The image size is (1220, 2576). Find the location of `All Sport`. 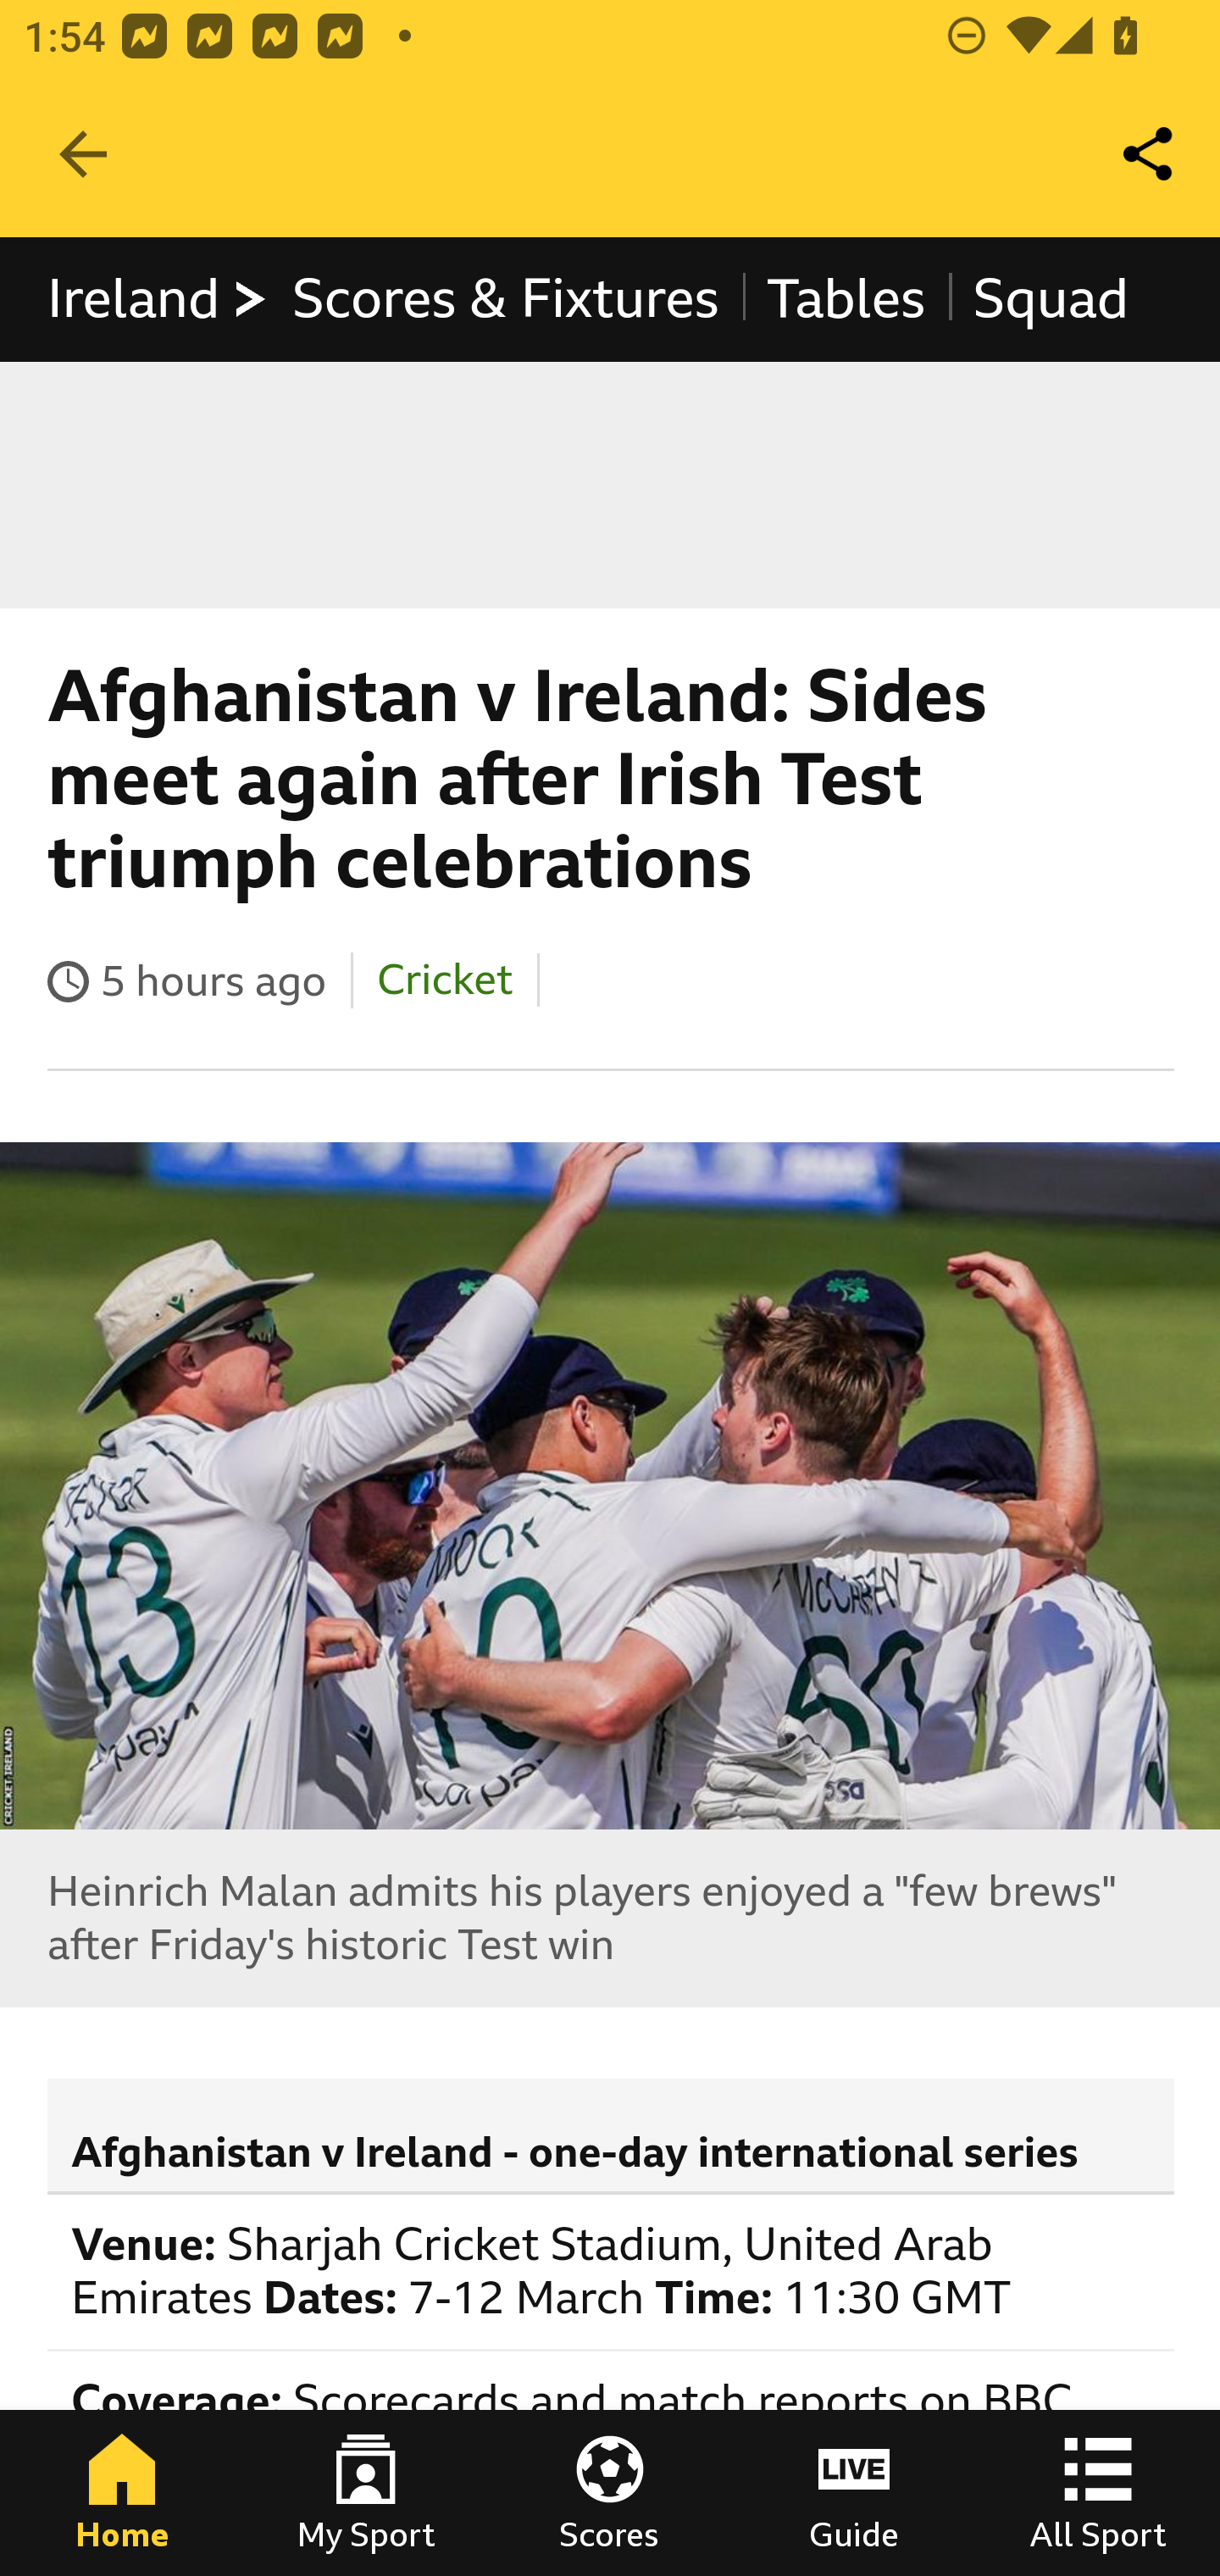

All Sport is located at coordinates (1098, 2493).